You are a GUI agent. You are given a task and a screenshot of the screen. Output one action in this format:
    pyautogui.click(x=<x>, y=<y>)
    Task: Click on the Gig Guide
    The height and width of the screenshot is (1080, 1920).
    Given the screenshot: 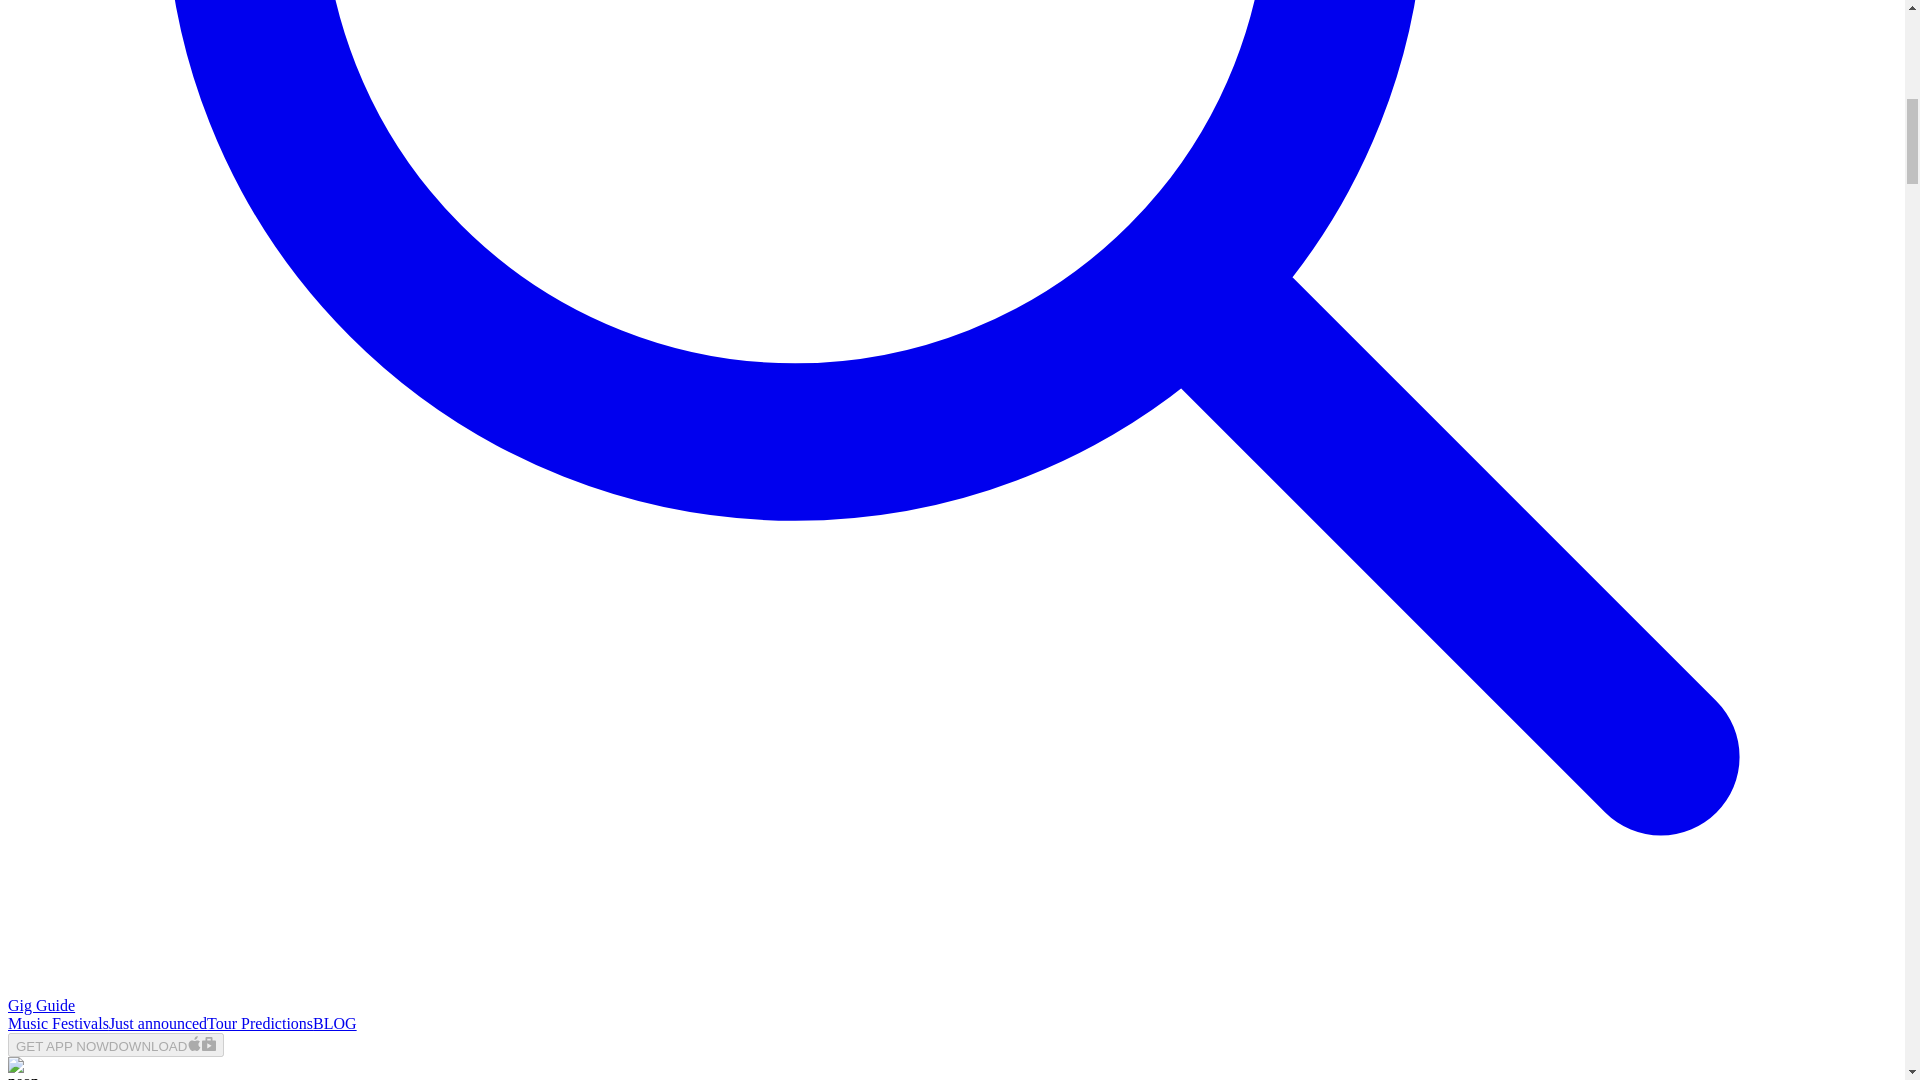 What is the action you would take?
    pyautogui.click(x=40, y=1005)
    